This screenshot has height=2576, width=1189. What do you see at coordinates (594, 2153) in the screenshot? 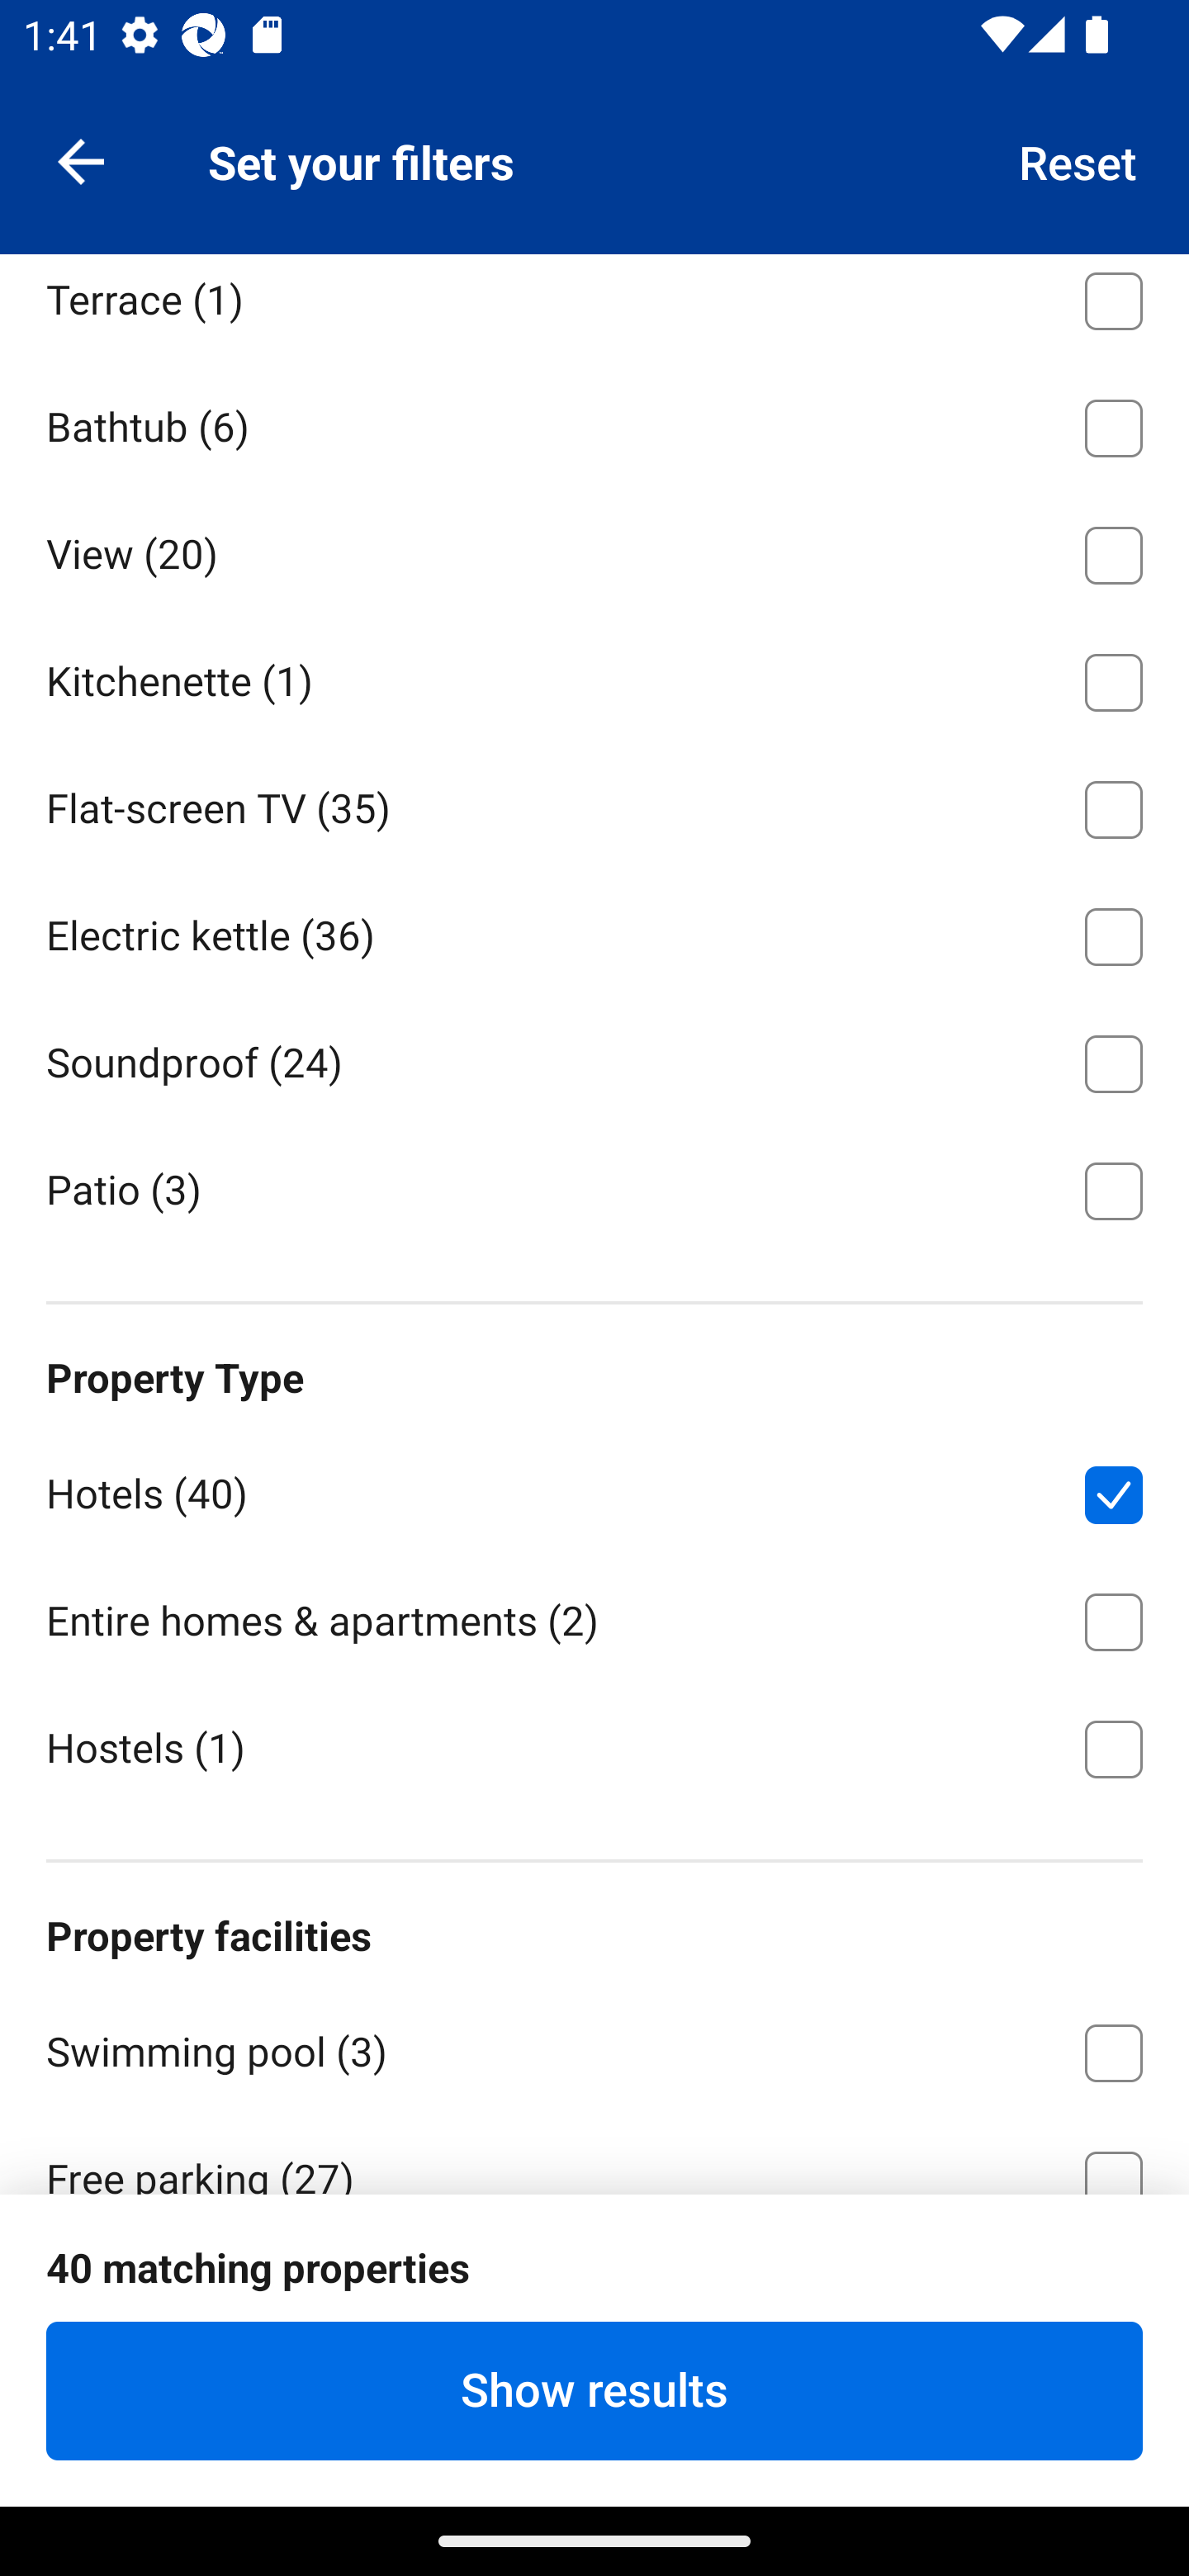
I see `Free parking ⁦(27)` at bounding box center [594, 2153].